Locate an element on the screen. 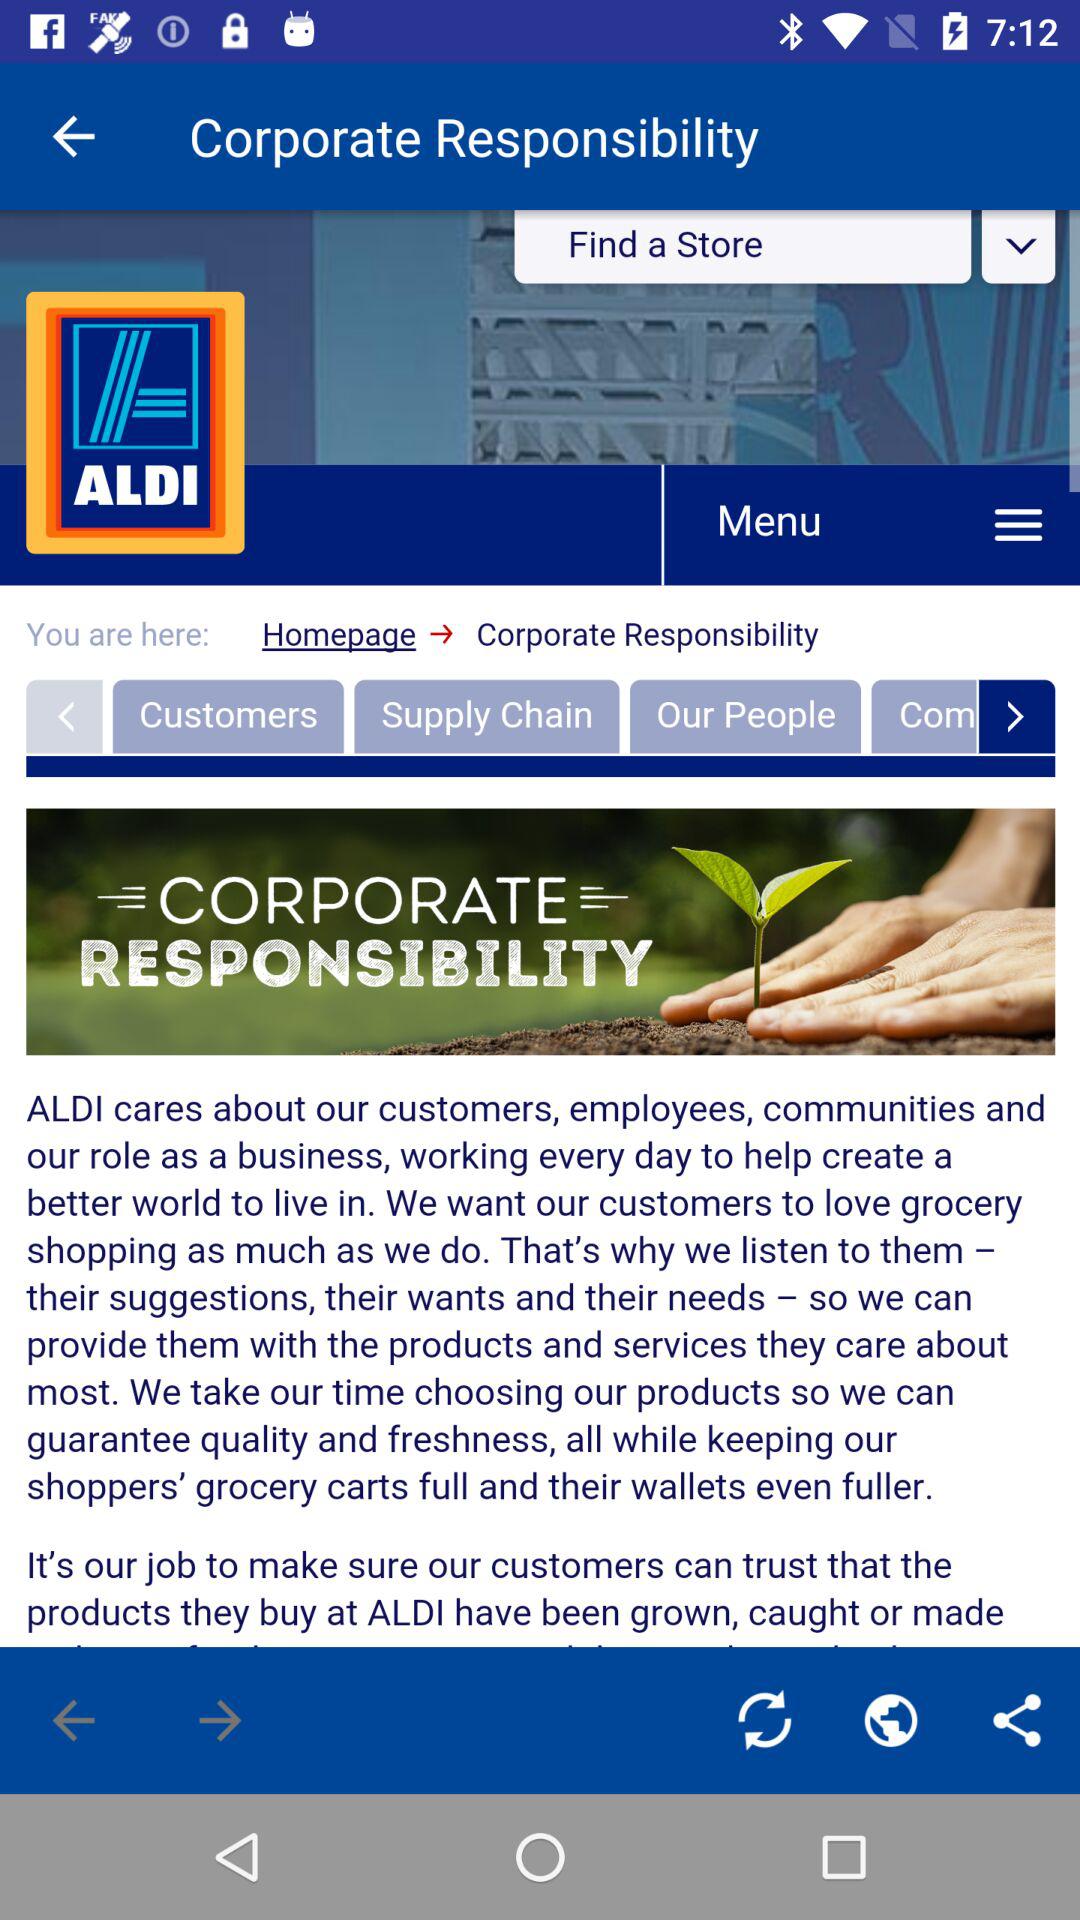 The height and width of the screenshot is (1920, 1080). go back is located at coordinates (74, 1720).